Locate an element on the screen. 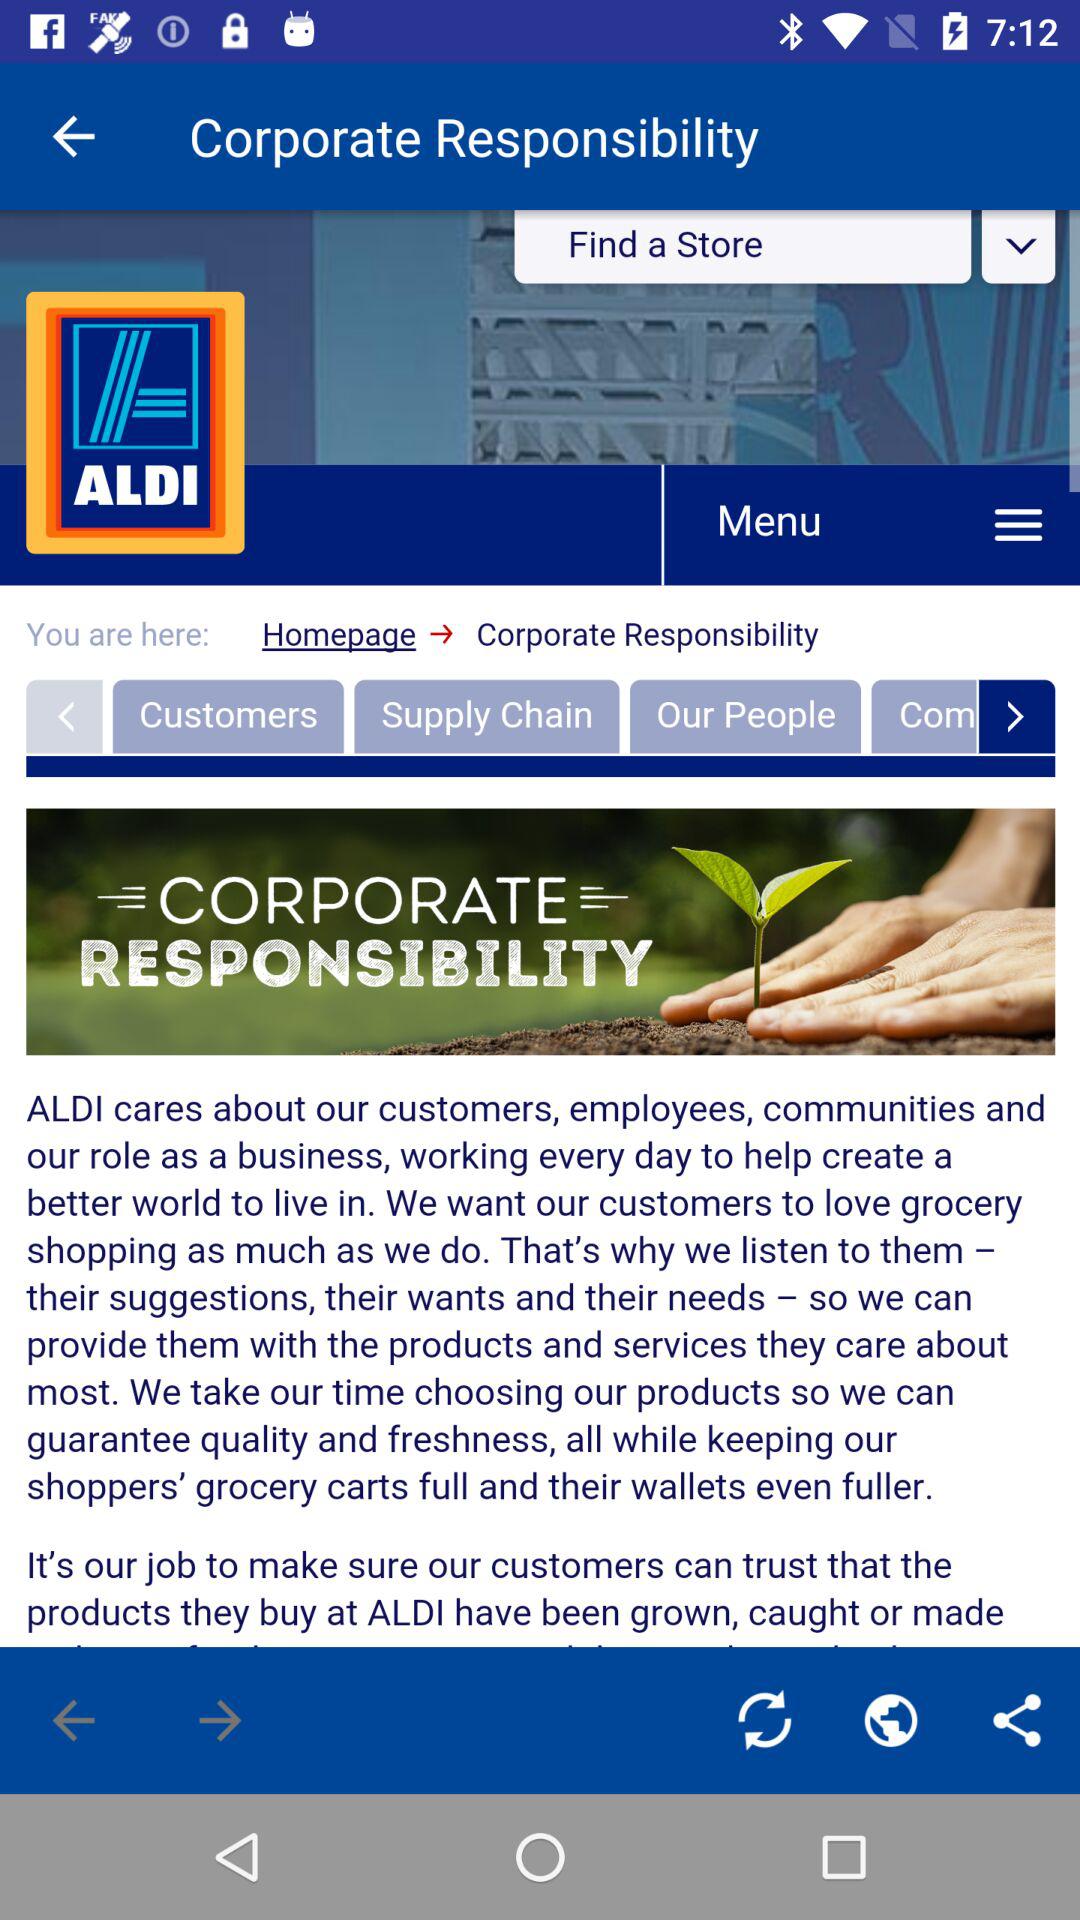 The height and width of the screenshot is (1920, 1080). go back is located at coordinates (74, 1720).